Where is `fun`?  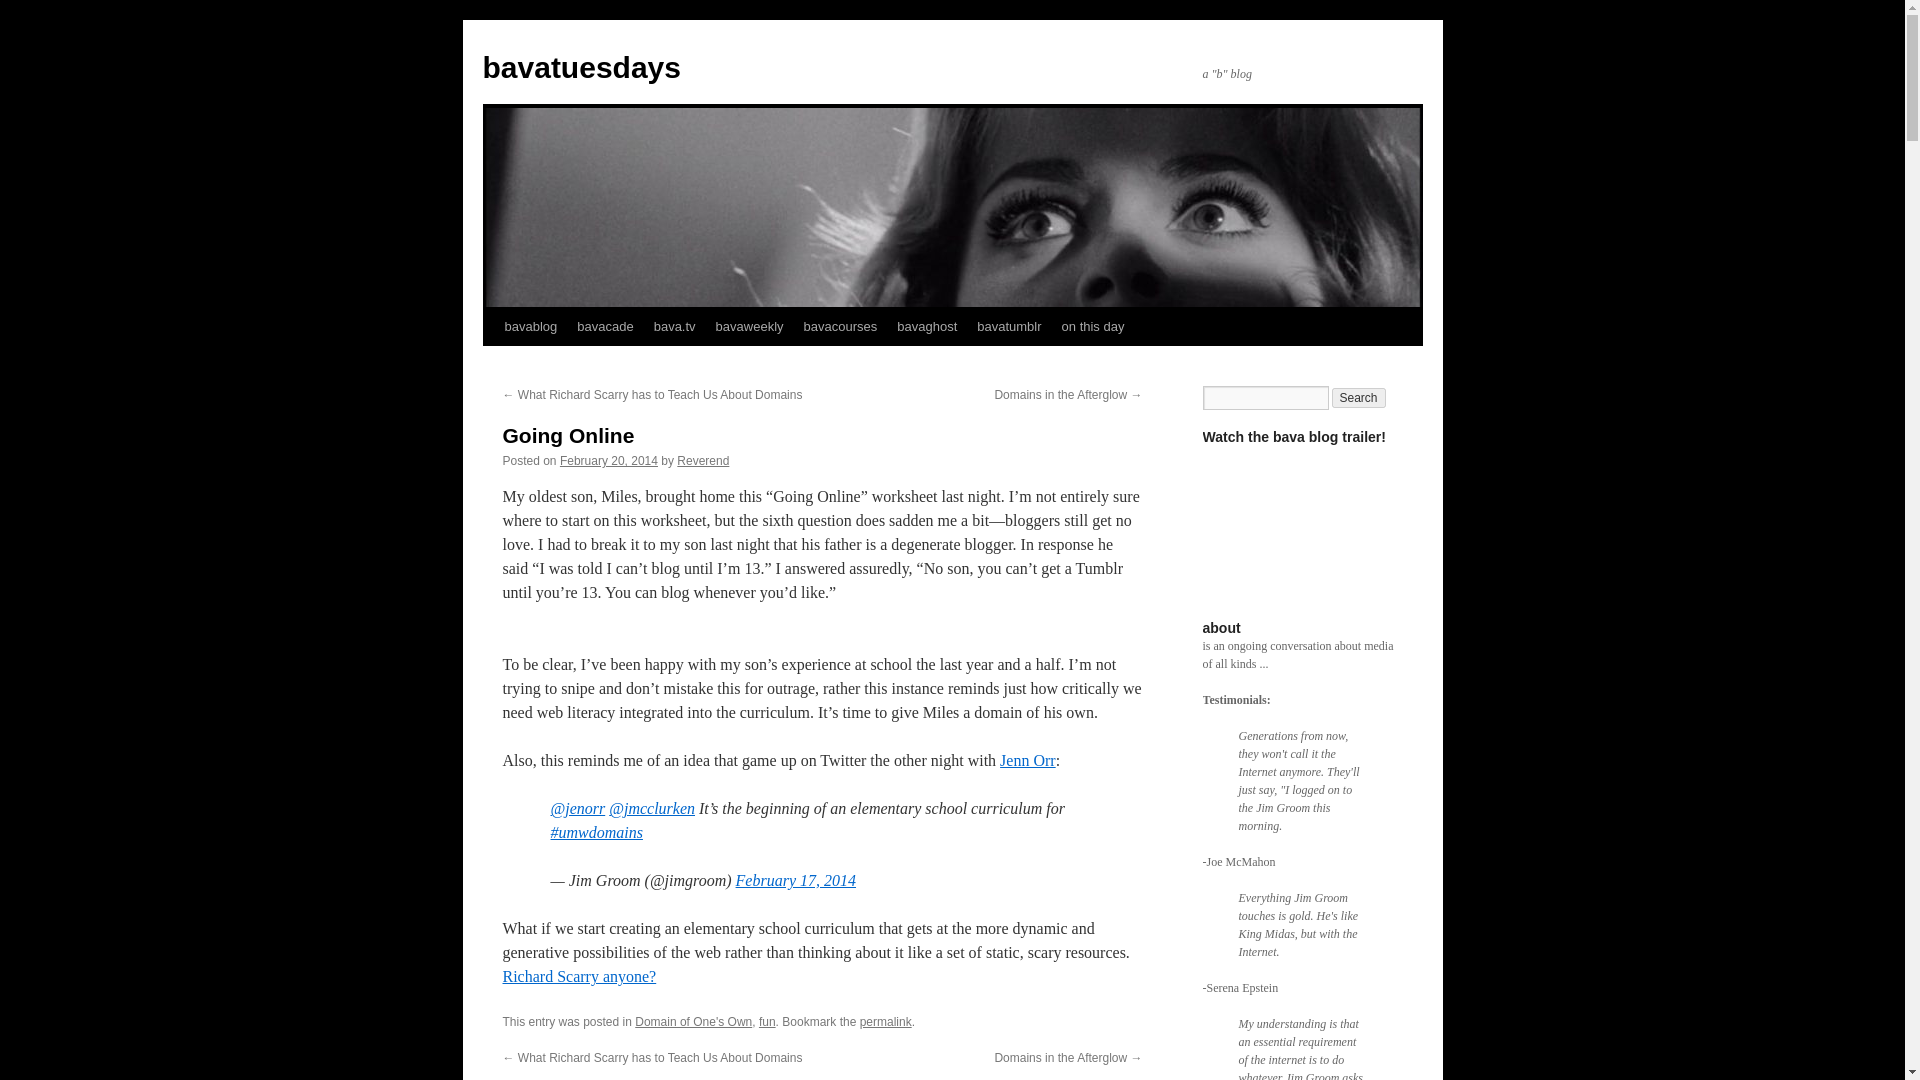 fun is located at coordinates (766, 1022).